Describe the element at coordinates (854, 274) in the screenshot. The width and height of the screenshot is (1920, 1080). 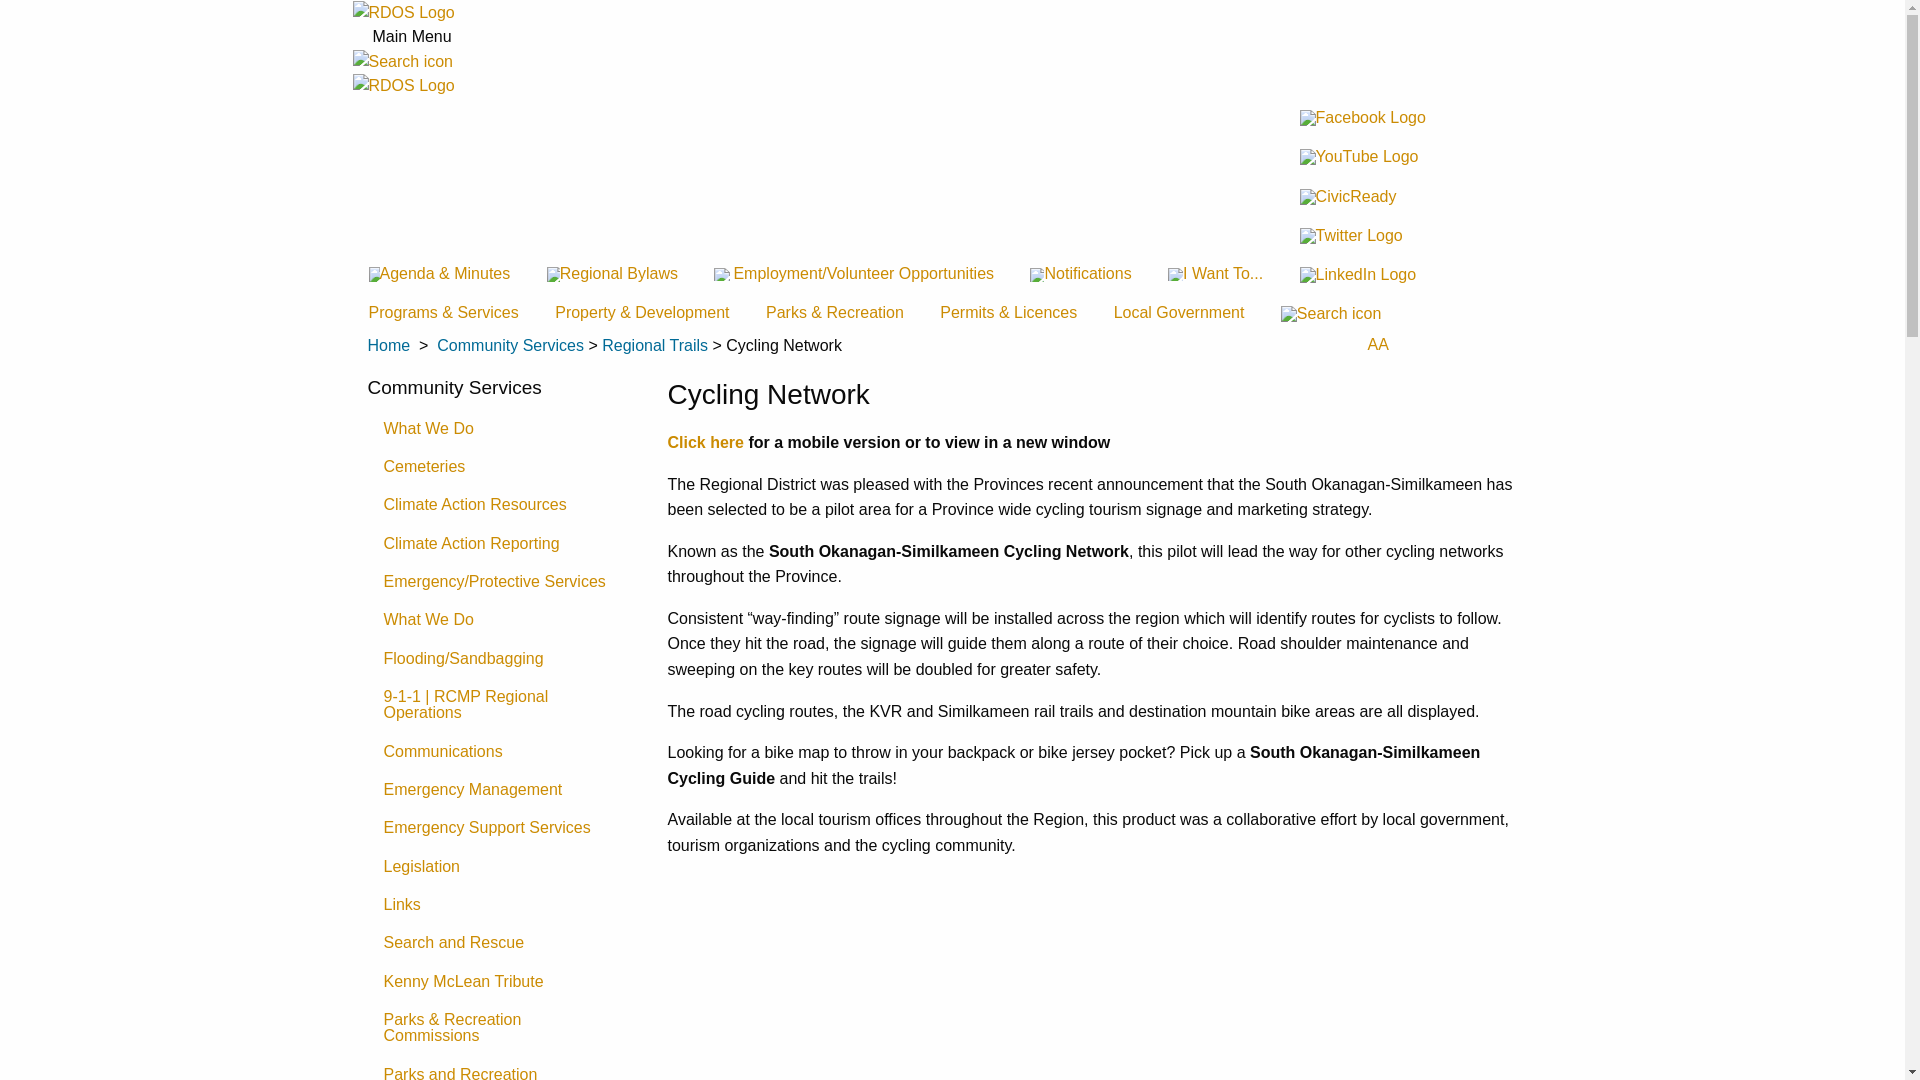
I see `Employment/Volunteer Opportunities` at that location.